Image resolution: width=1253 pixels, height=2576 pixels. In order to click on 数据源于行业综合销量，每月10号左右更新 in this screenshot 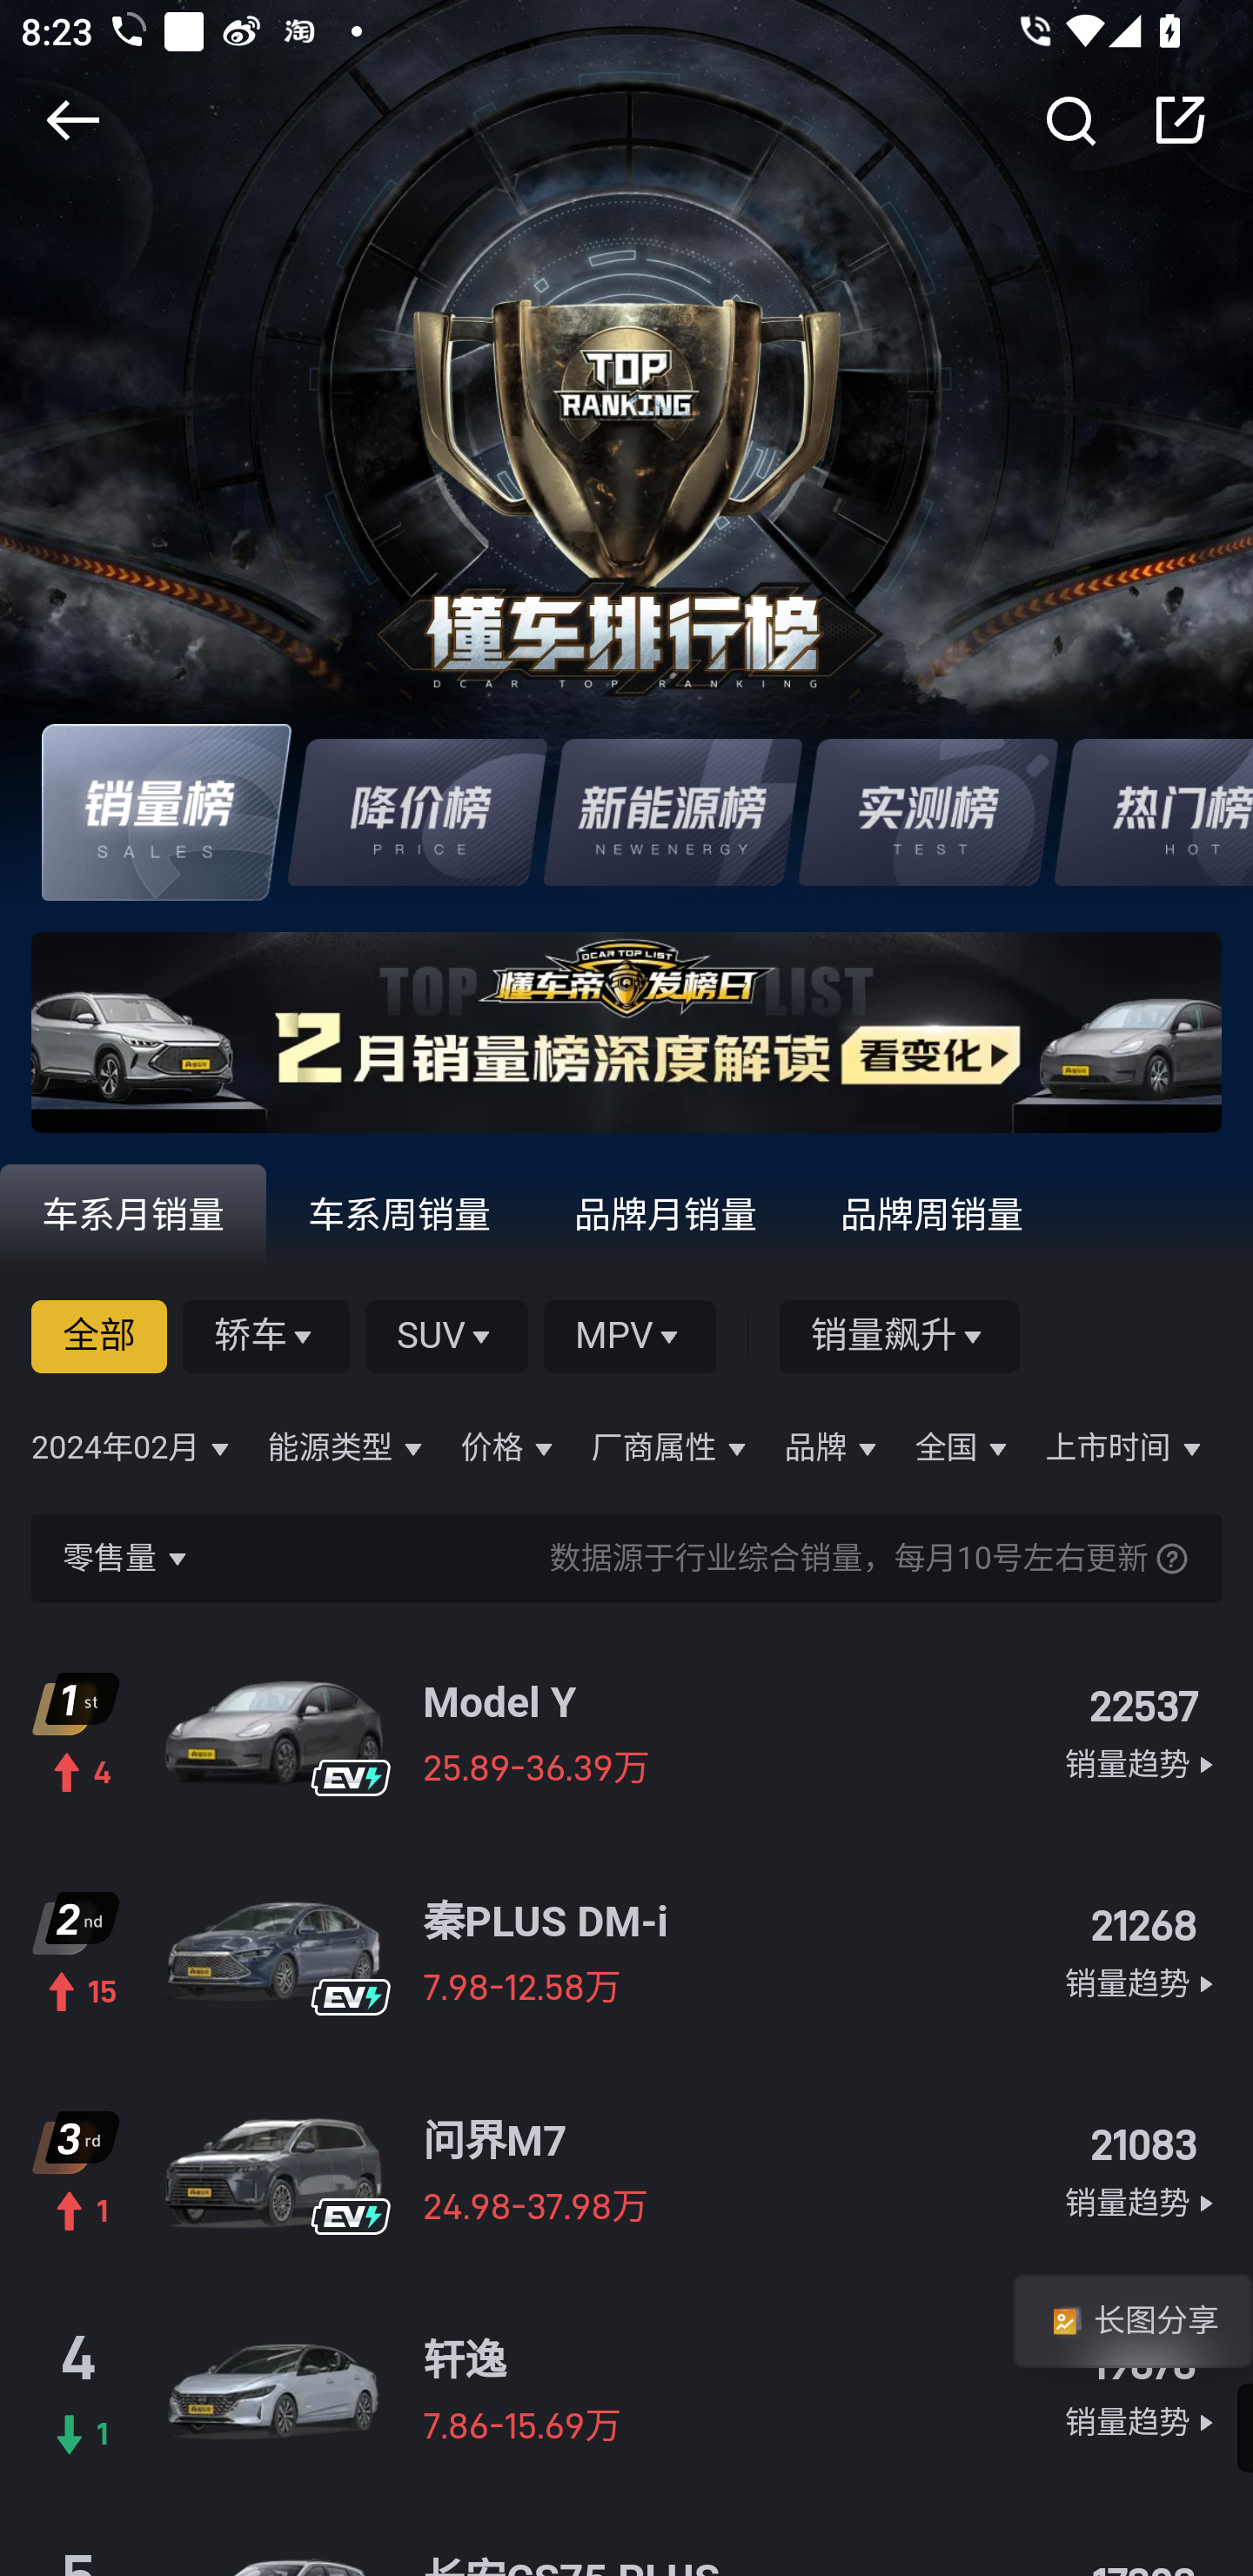, I will do `click(691, 1557)`.